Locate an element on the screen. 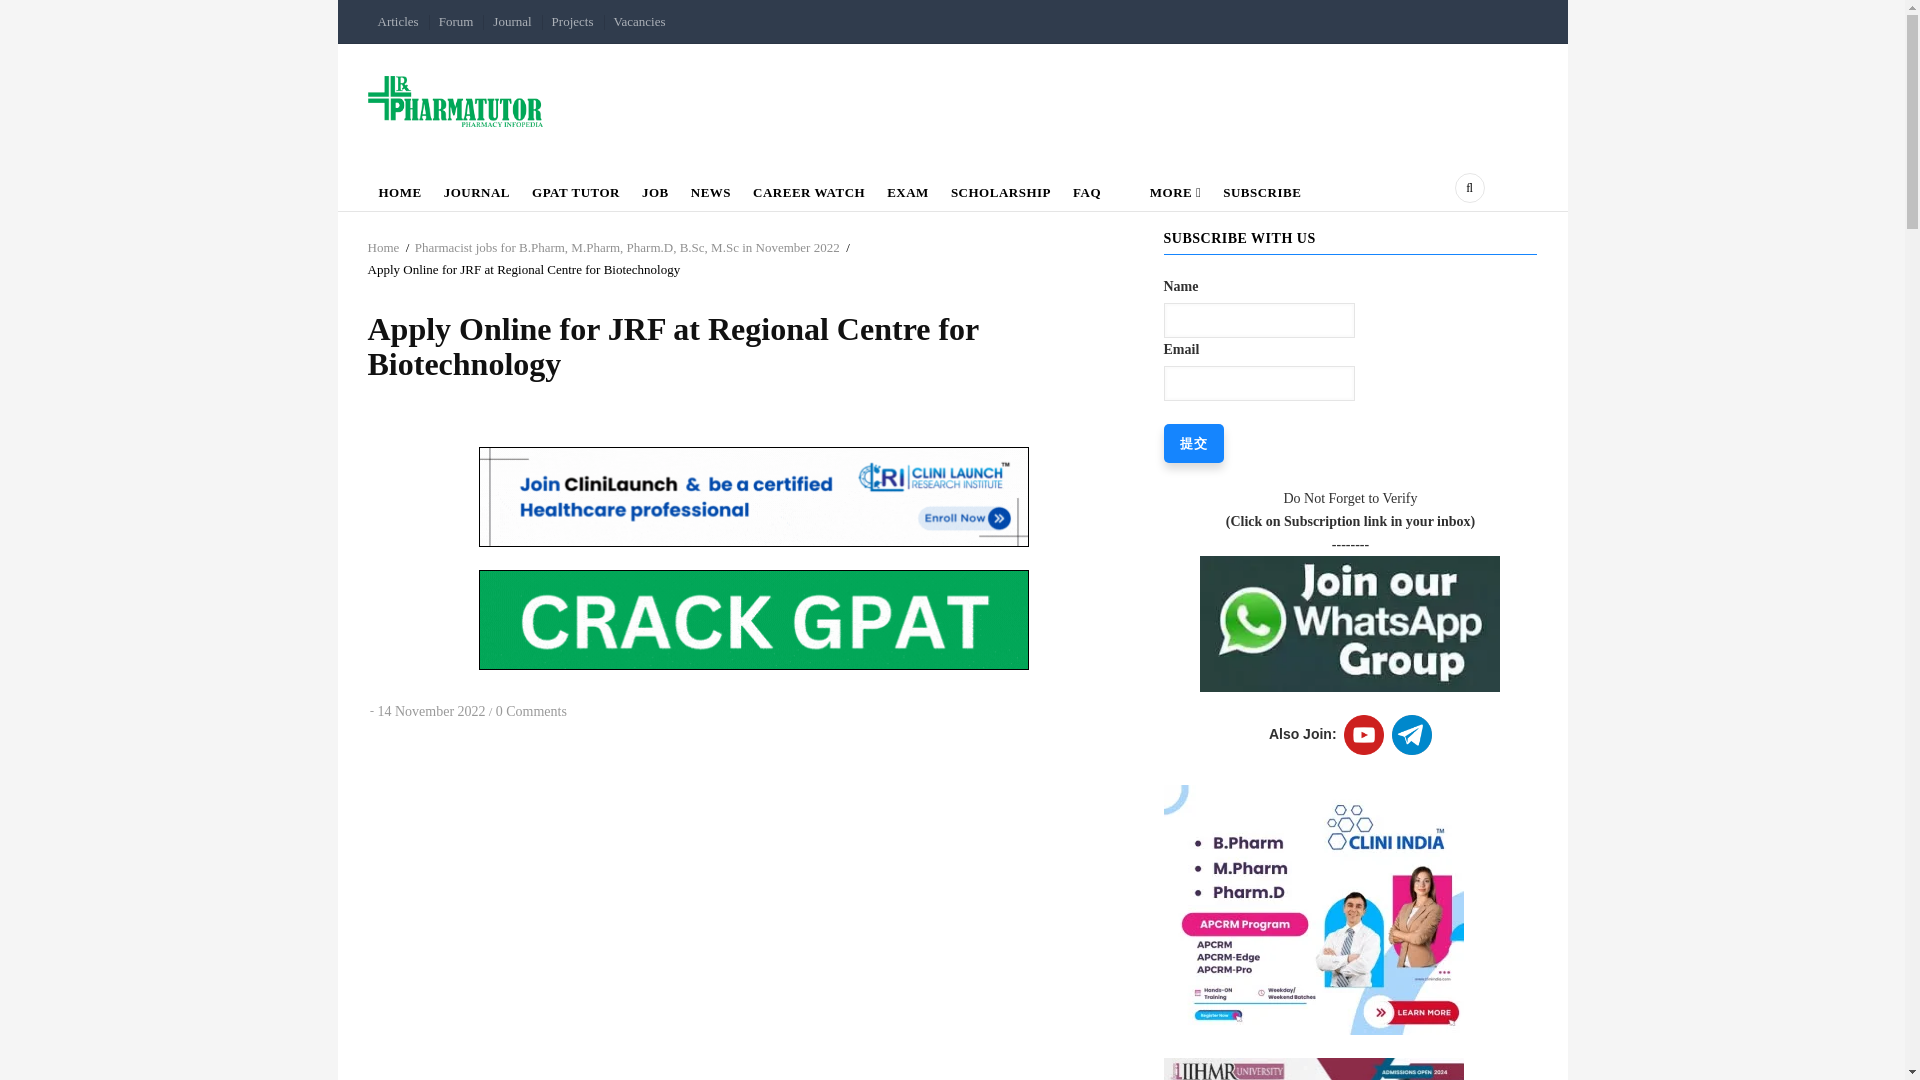 The image size is (1920, 1080). HOME is located at coordinates (400, 188).